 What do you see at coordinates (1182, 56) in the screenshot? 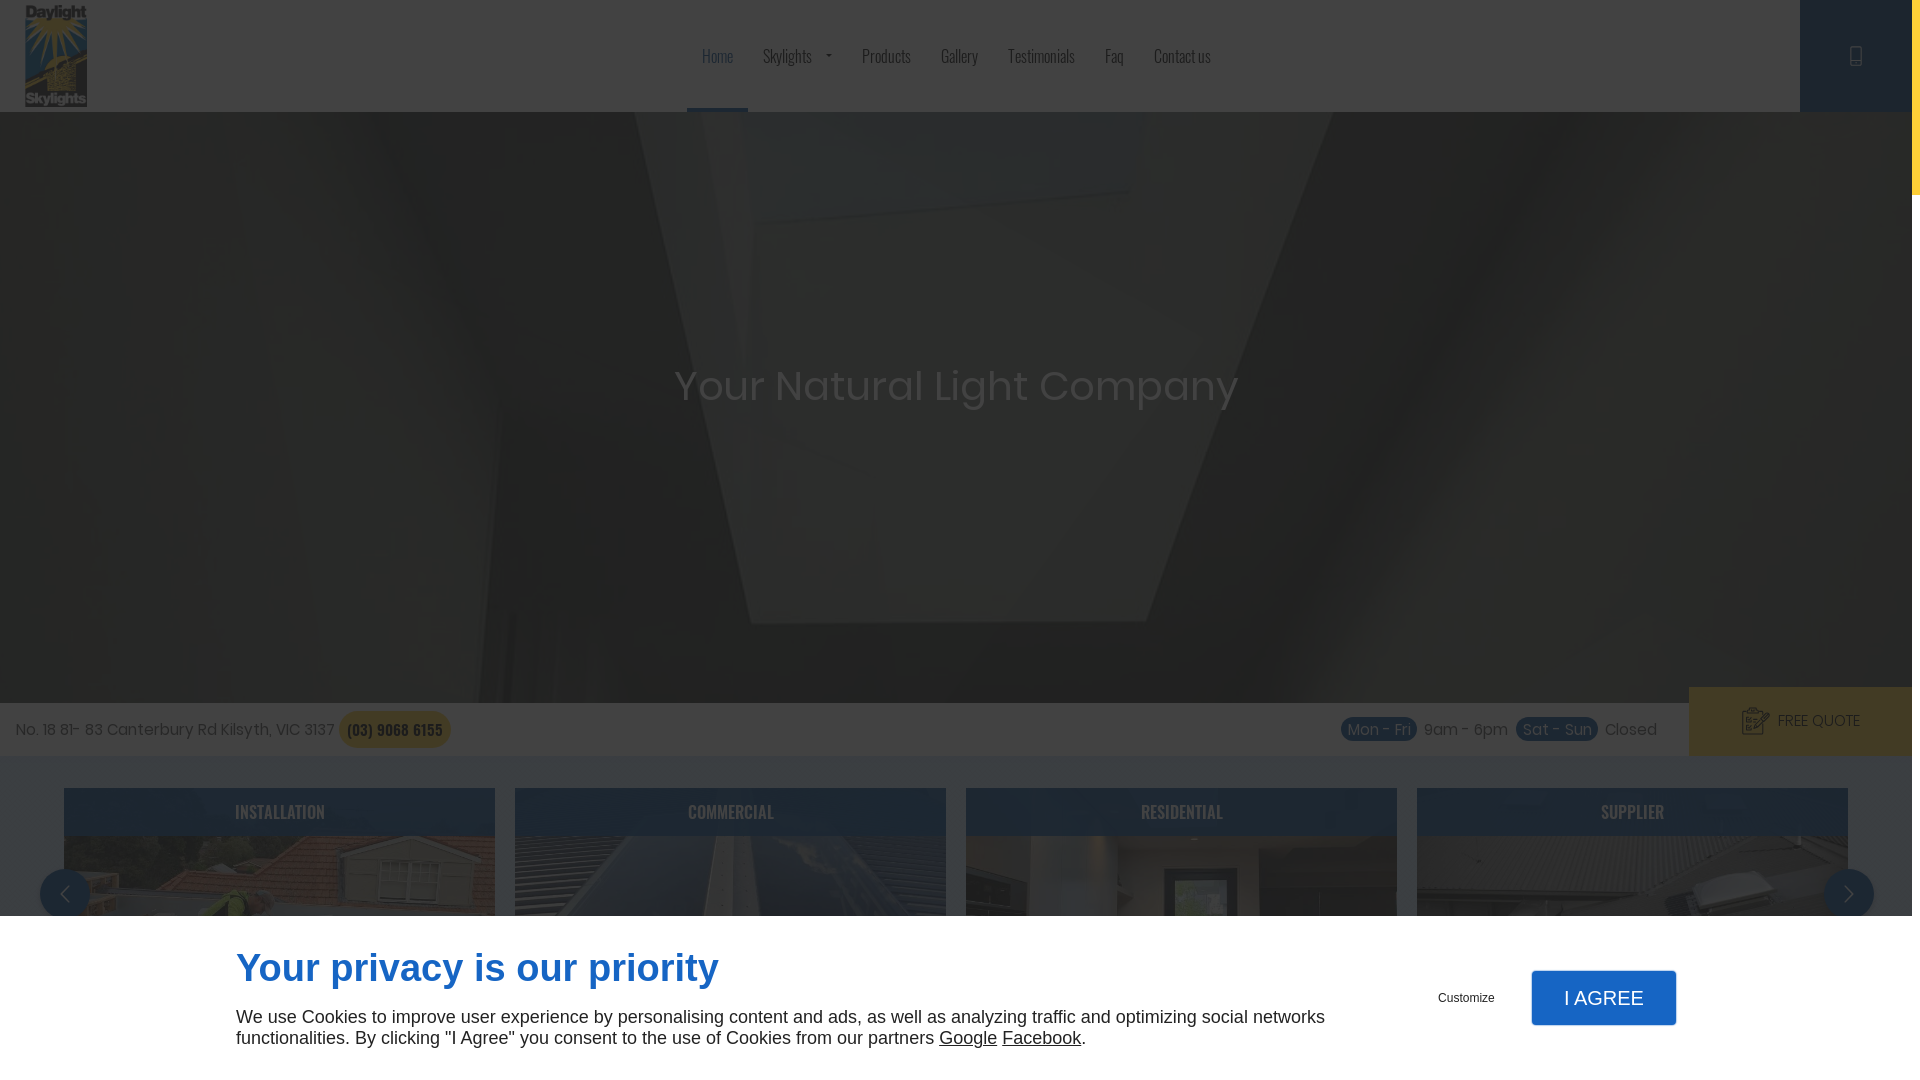
I see `Contact us` at bounding box center [1182, 56].